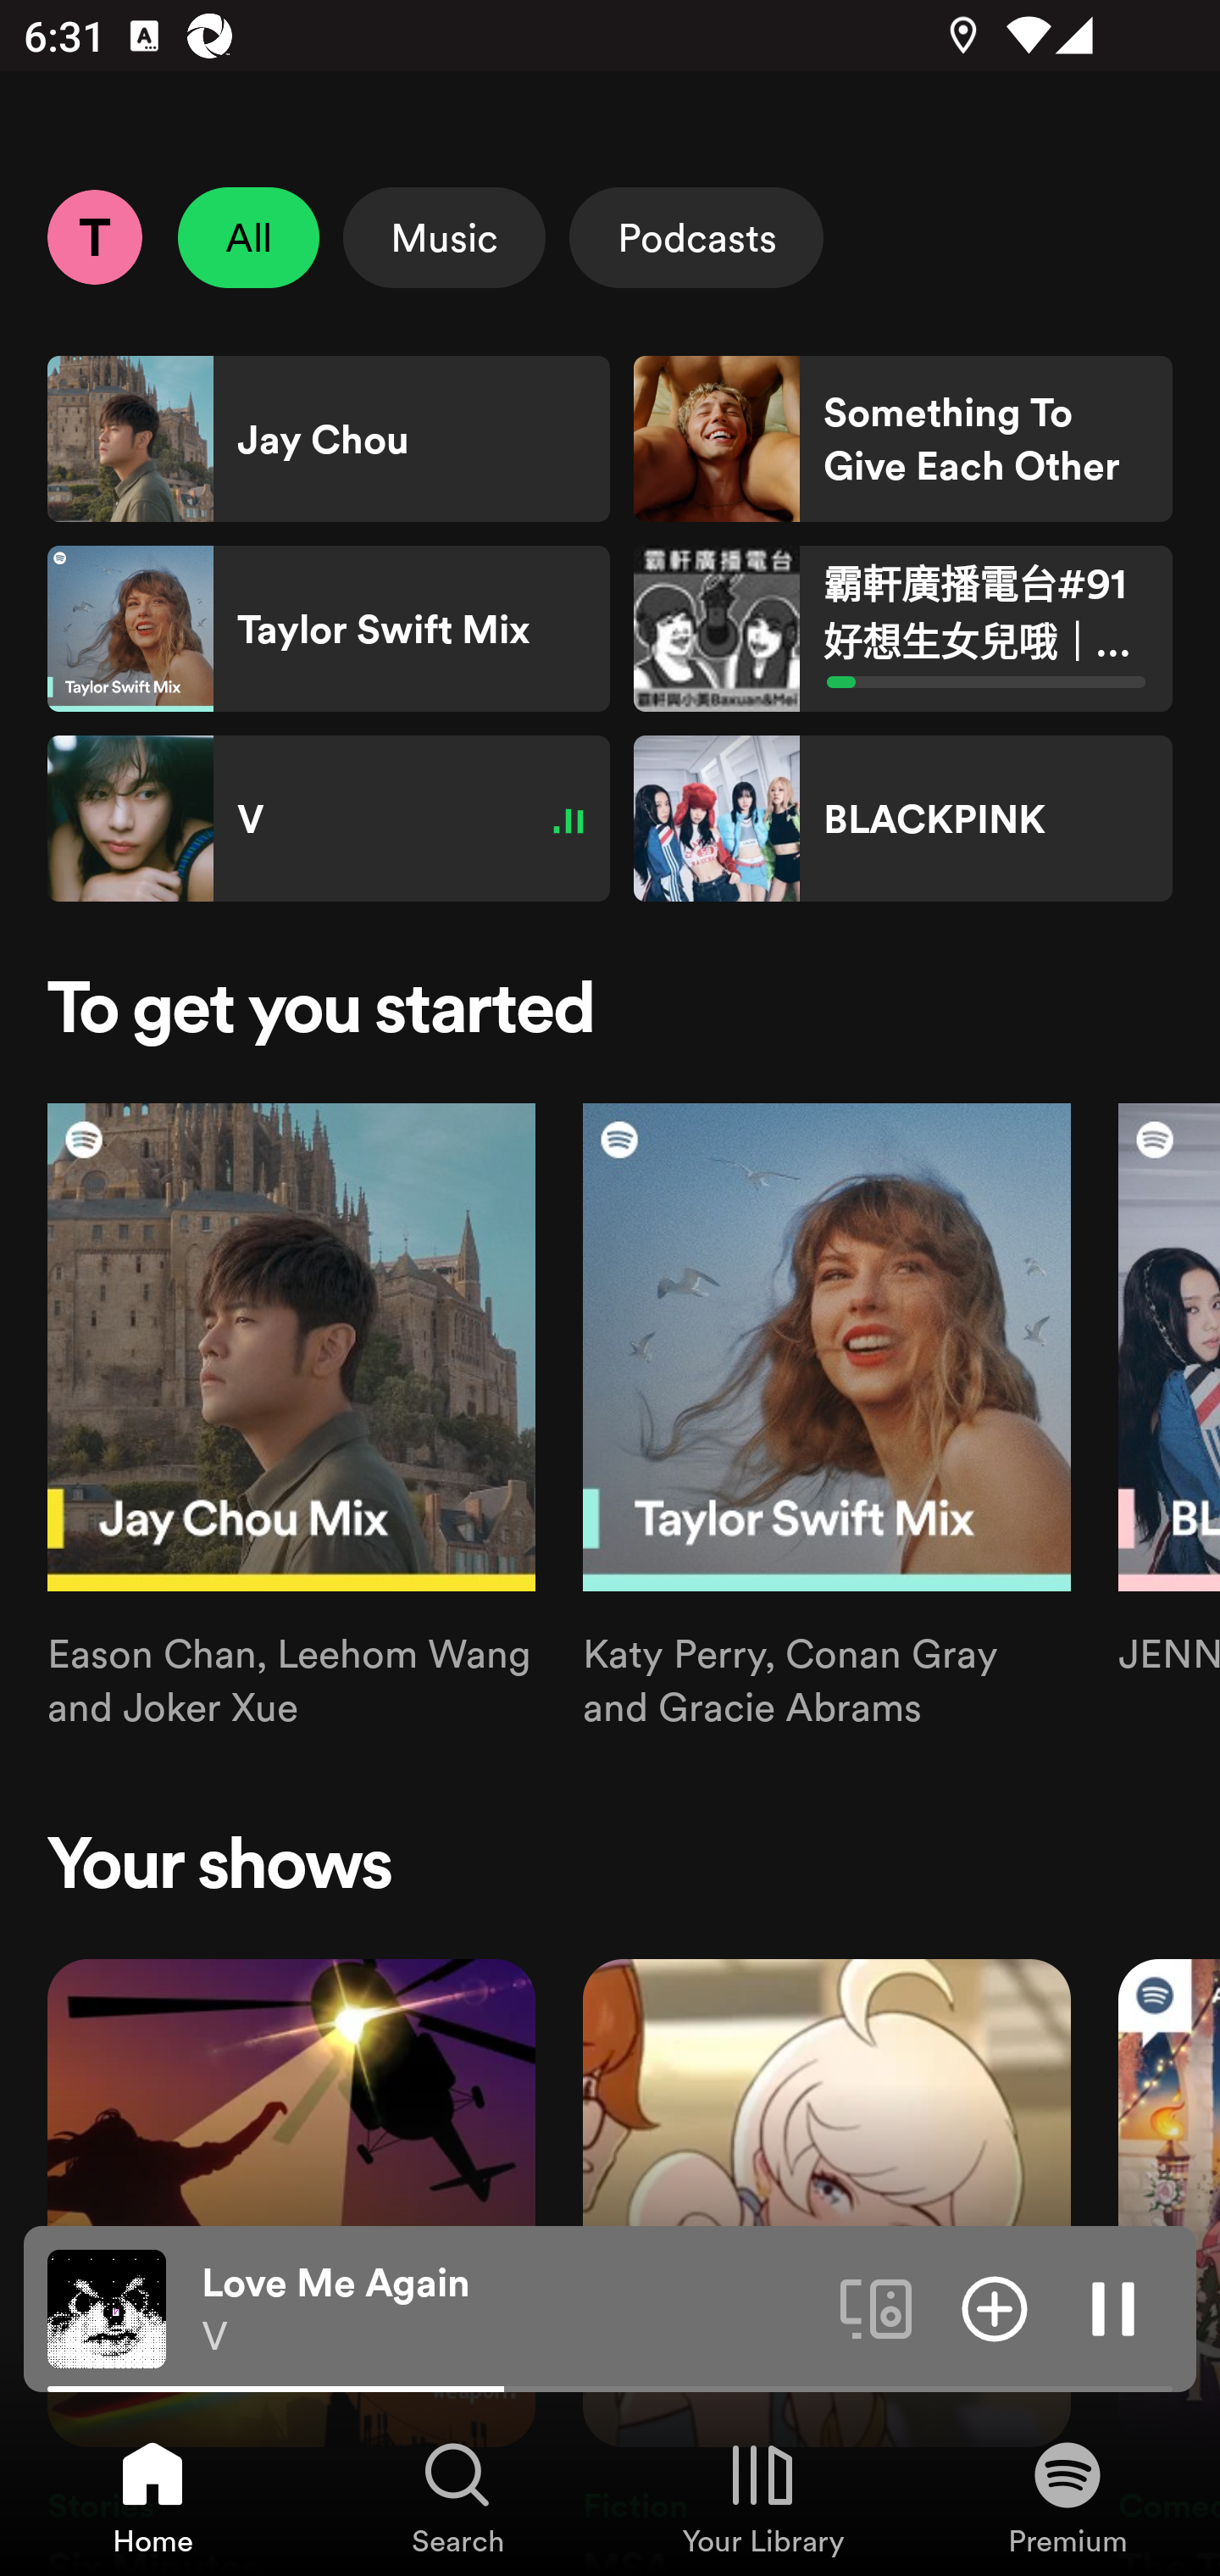  I want to click on Your Library, Tab 3 of 4 Your Library Your Library, so click(762, 2496).